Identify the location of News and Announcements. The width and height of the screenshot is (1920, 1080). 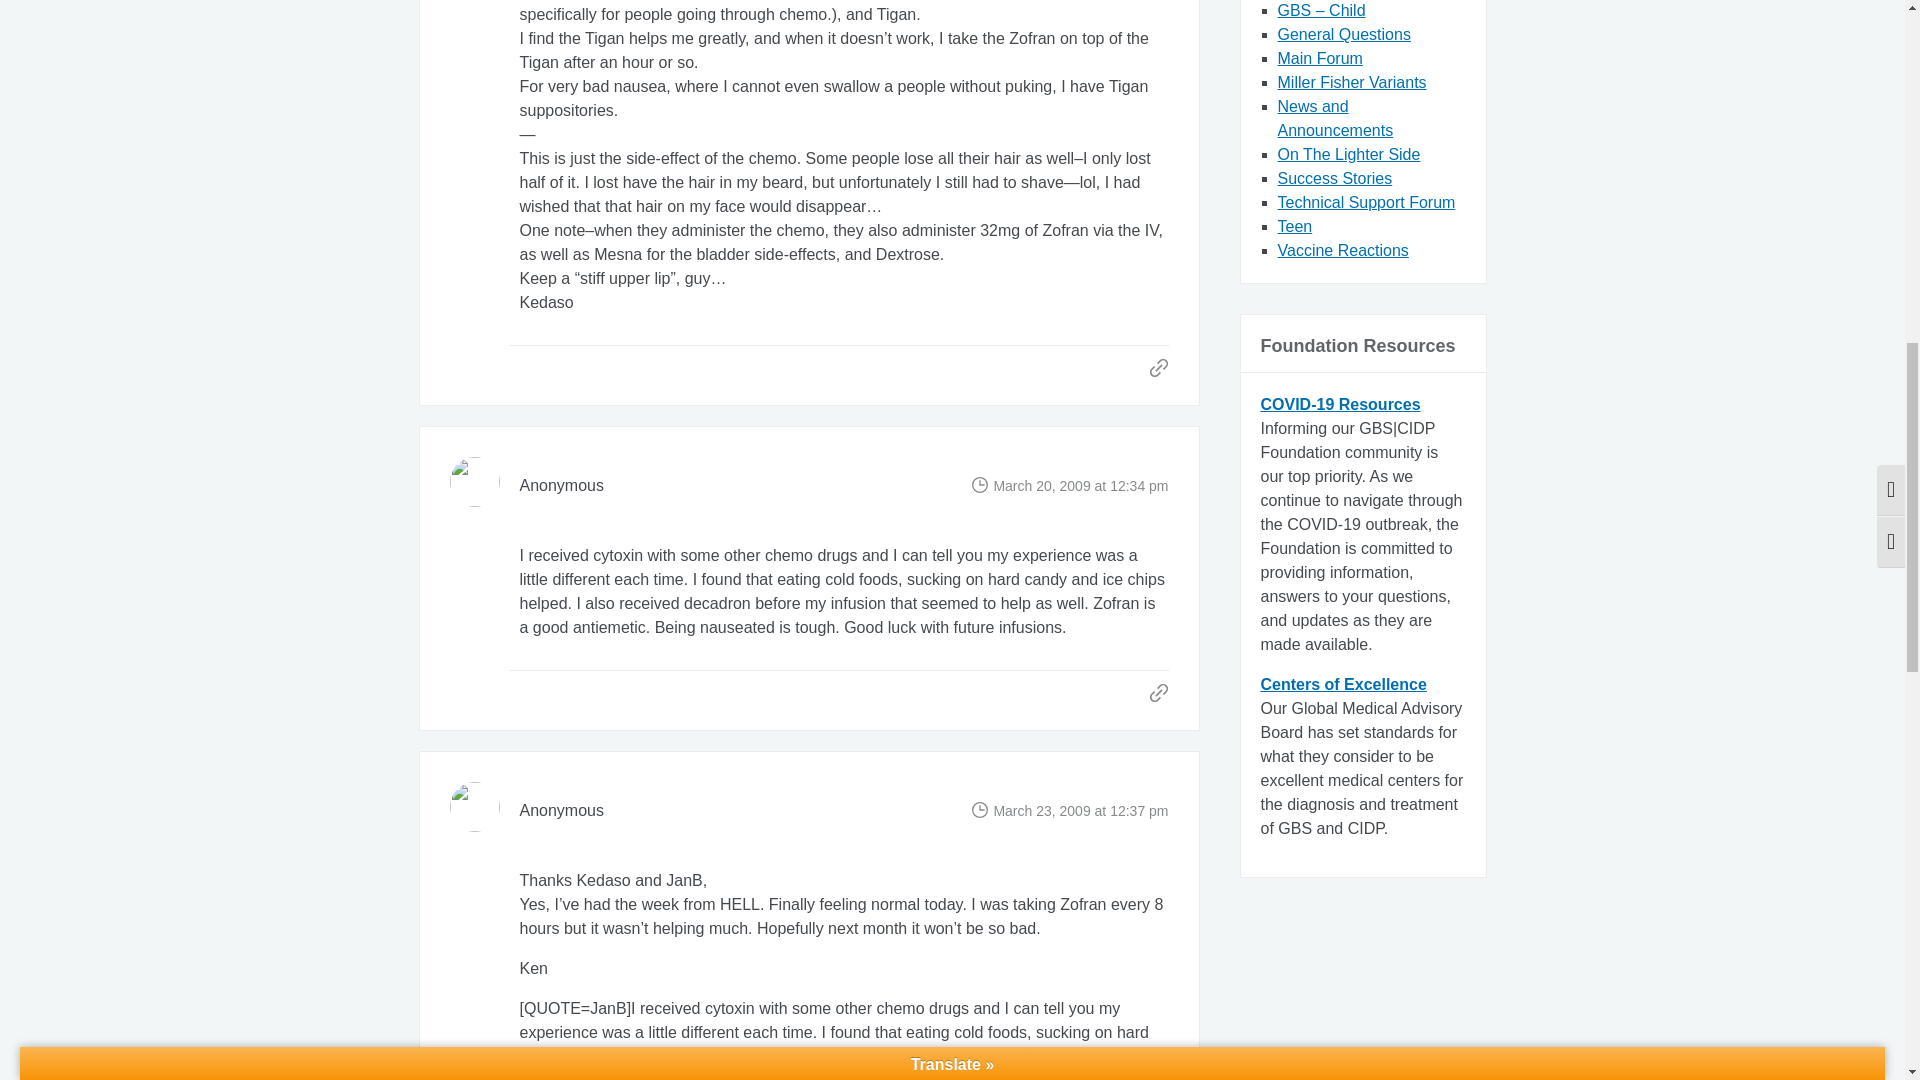
(1336, 118).